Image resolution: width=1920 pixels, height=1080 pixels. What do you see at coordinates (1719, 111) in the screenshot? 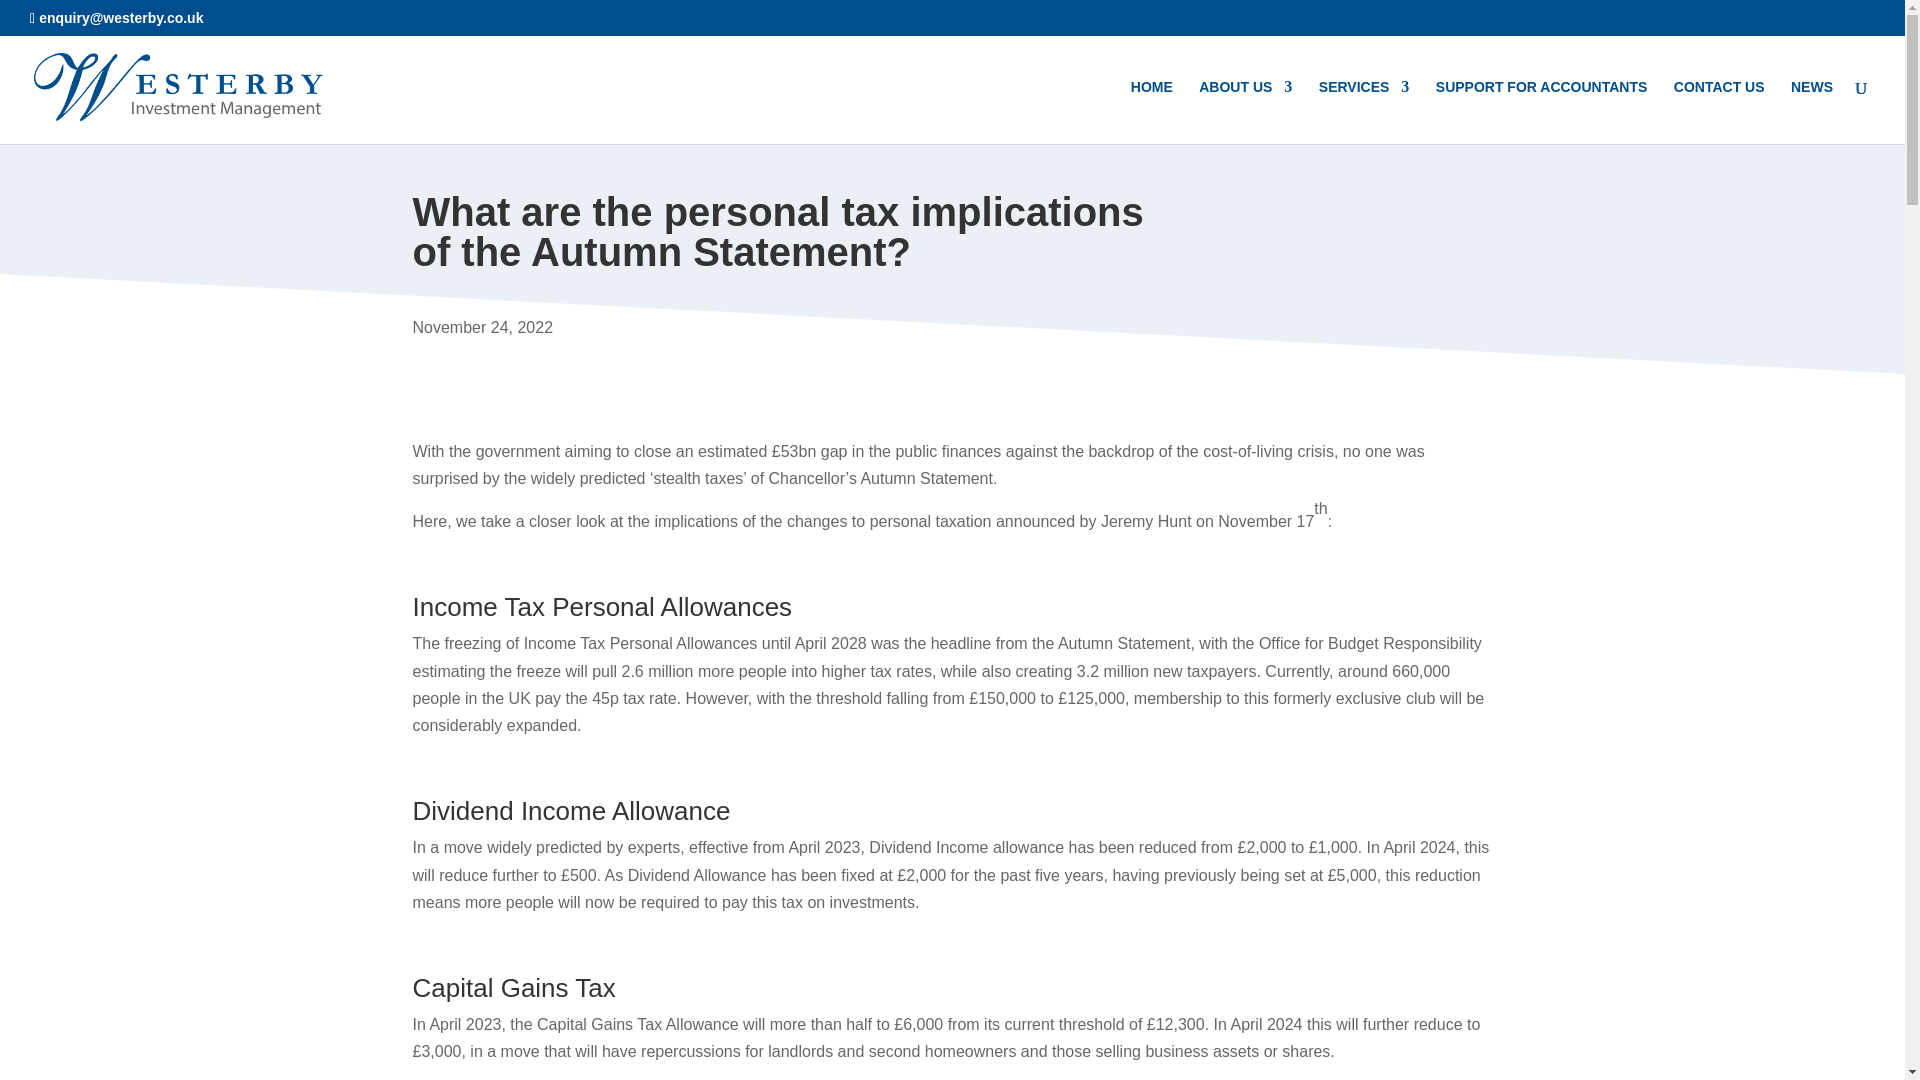
I see `CONTACT US` at bounding box center [1719, 111].